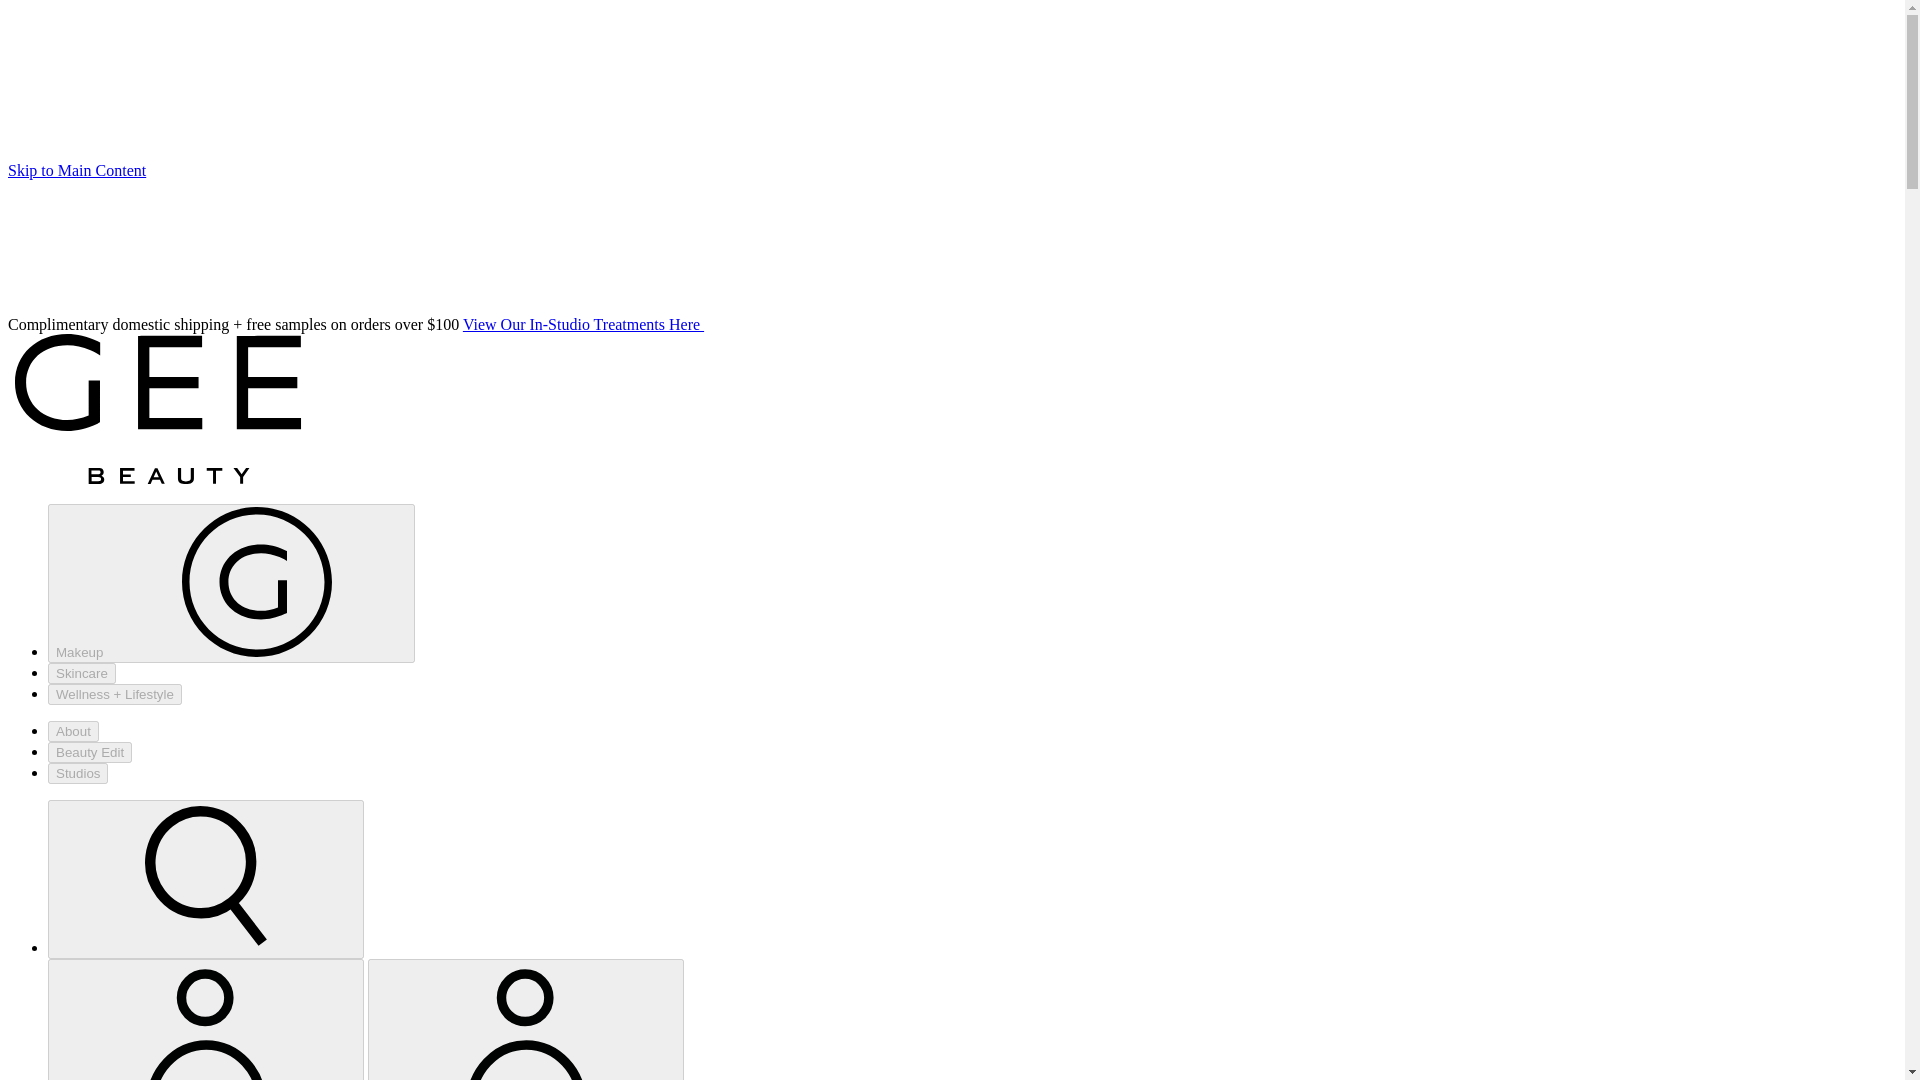  Describe the element at coordinates (526, 1020) in the screenshot. I see `Account` at that location.